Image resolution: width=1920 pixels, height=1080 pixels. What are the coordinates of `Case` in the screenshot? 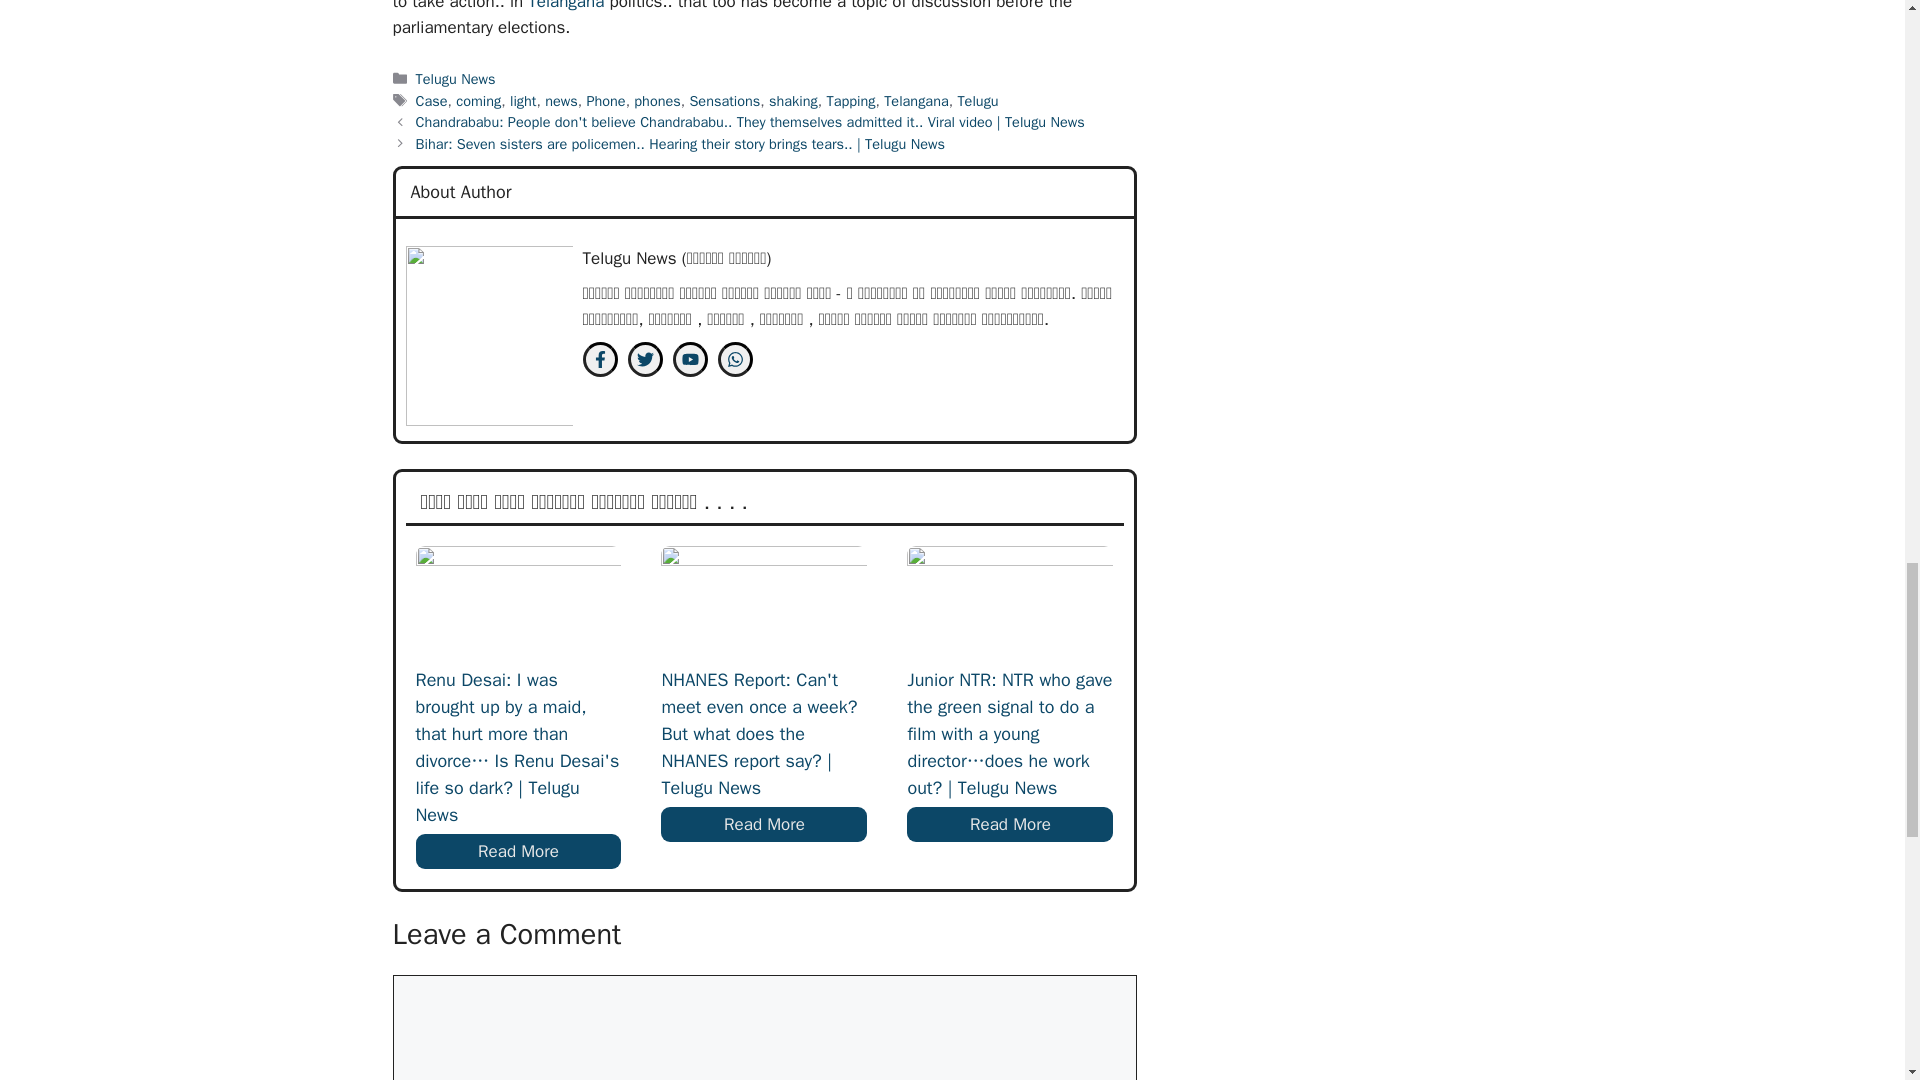 It's located at (432, 100).